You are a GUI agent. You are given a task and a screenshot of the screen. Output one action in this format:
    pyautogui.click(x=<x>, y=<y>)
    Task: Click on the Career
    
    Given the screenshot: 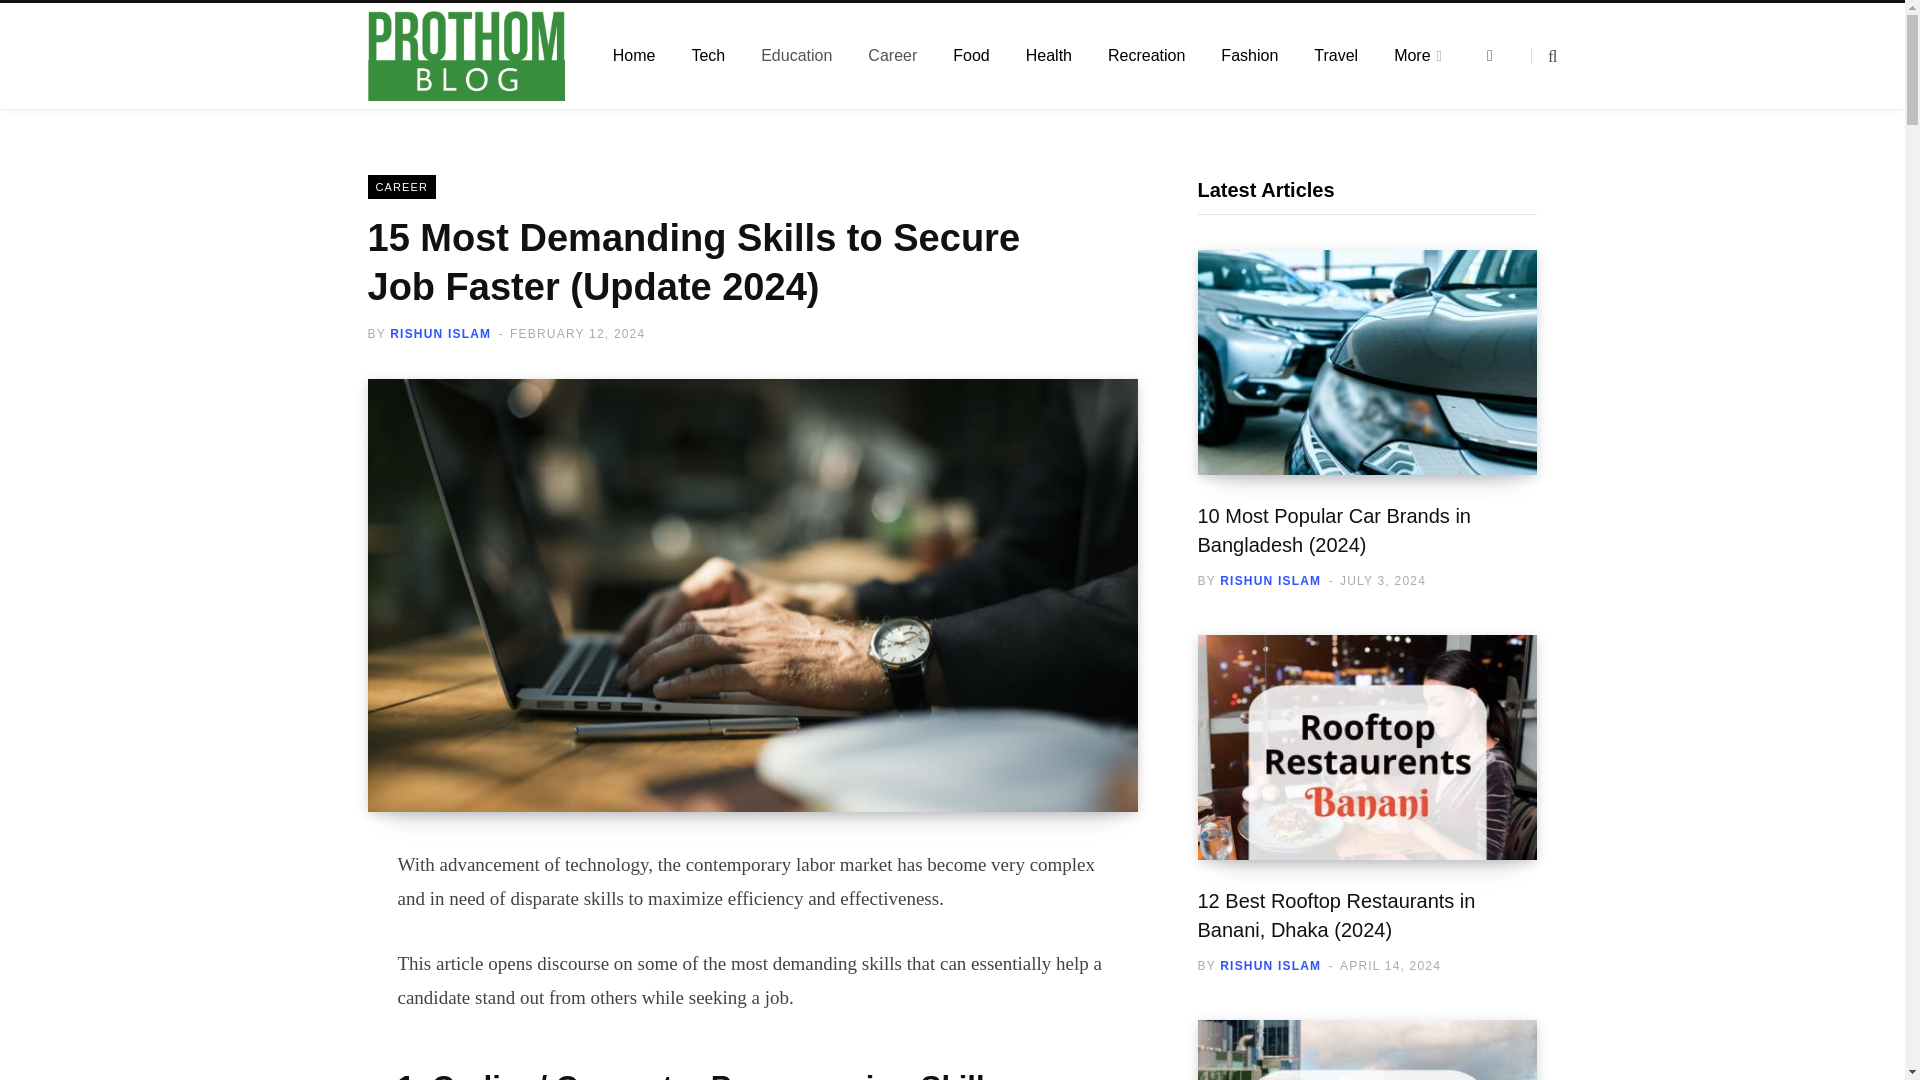 What is the action you would take?
    pyautogui.click(x=892, y=55)
    